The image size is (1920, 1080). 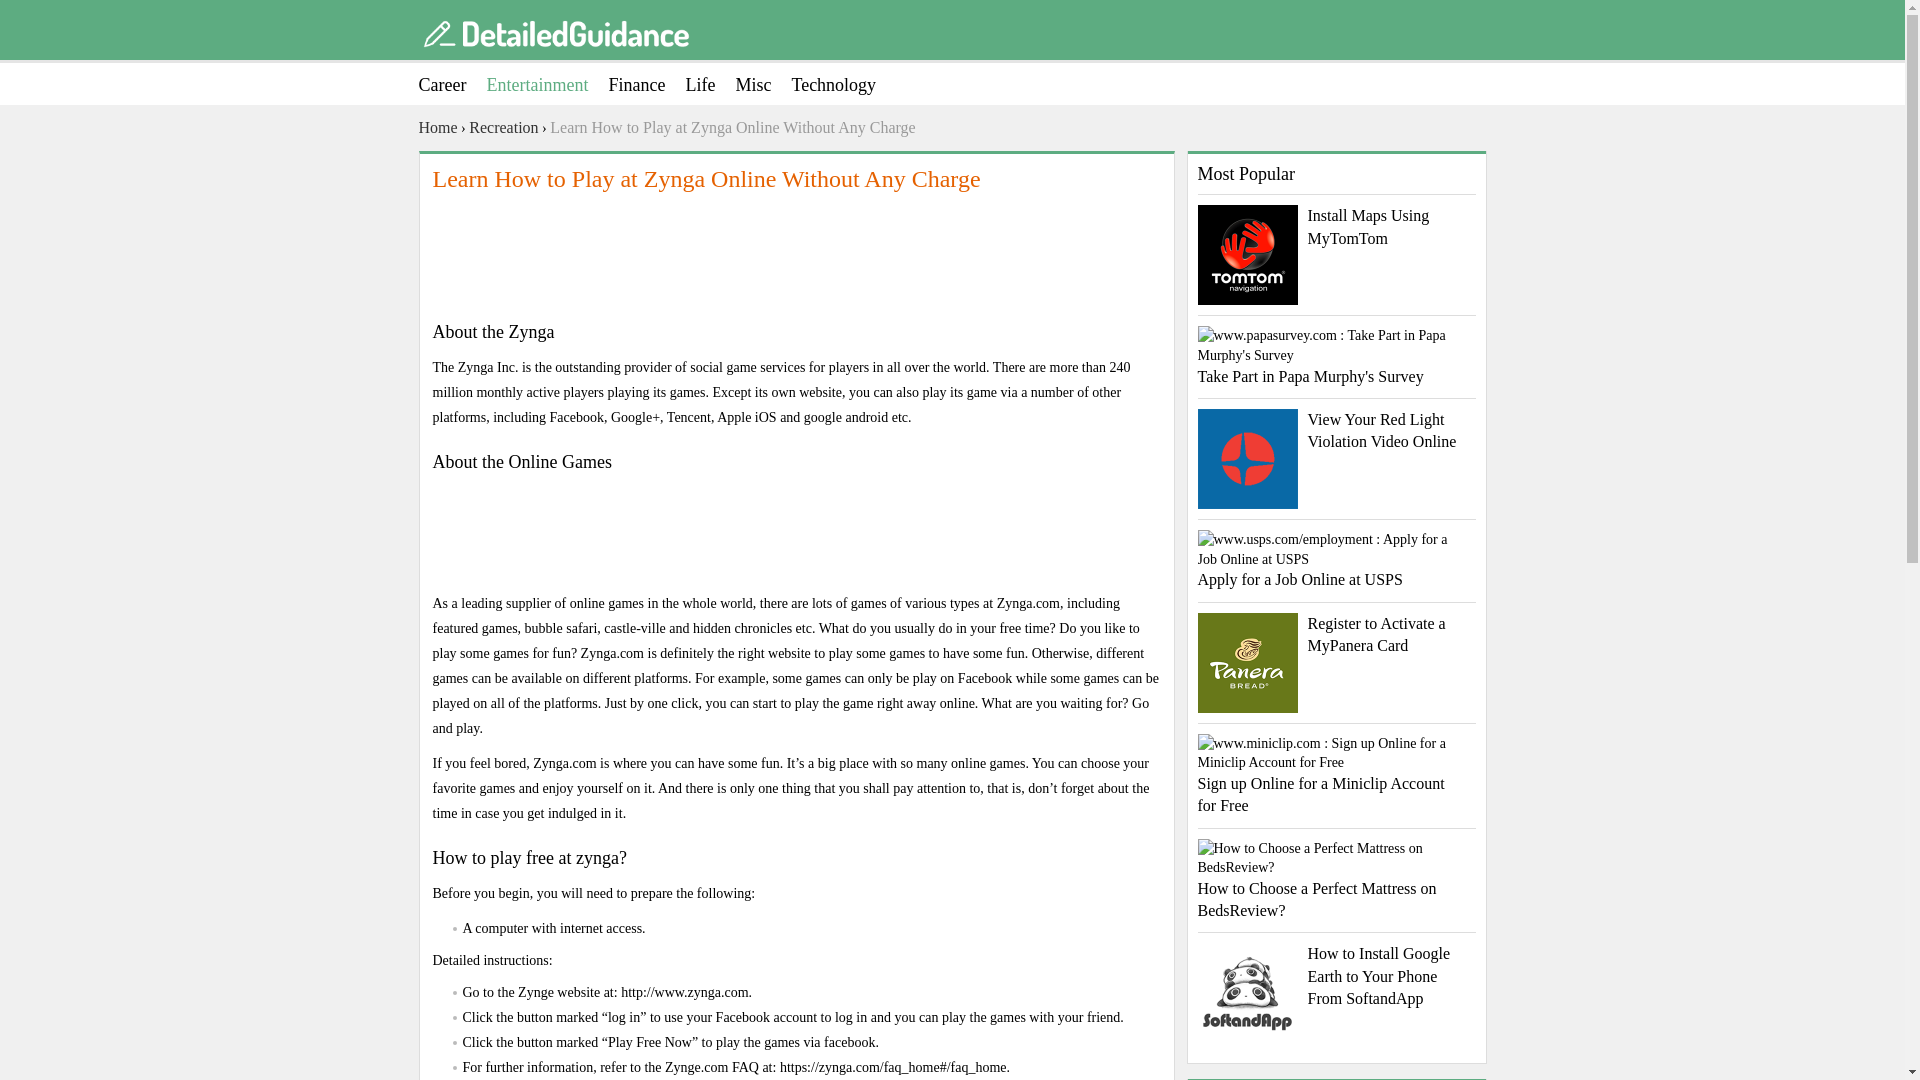 What do you see at coordinates (646, 84) in the screenshot?
I see `Finance` at bounding box center [646, 84].